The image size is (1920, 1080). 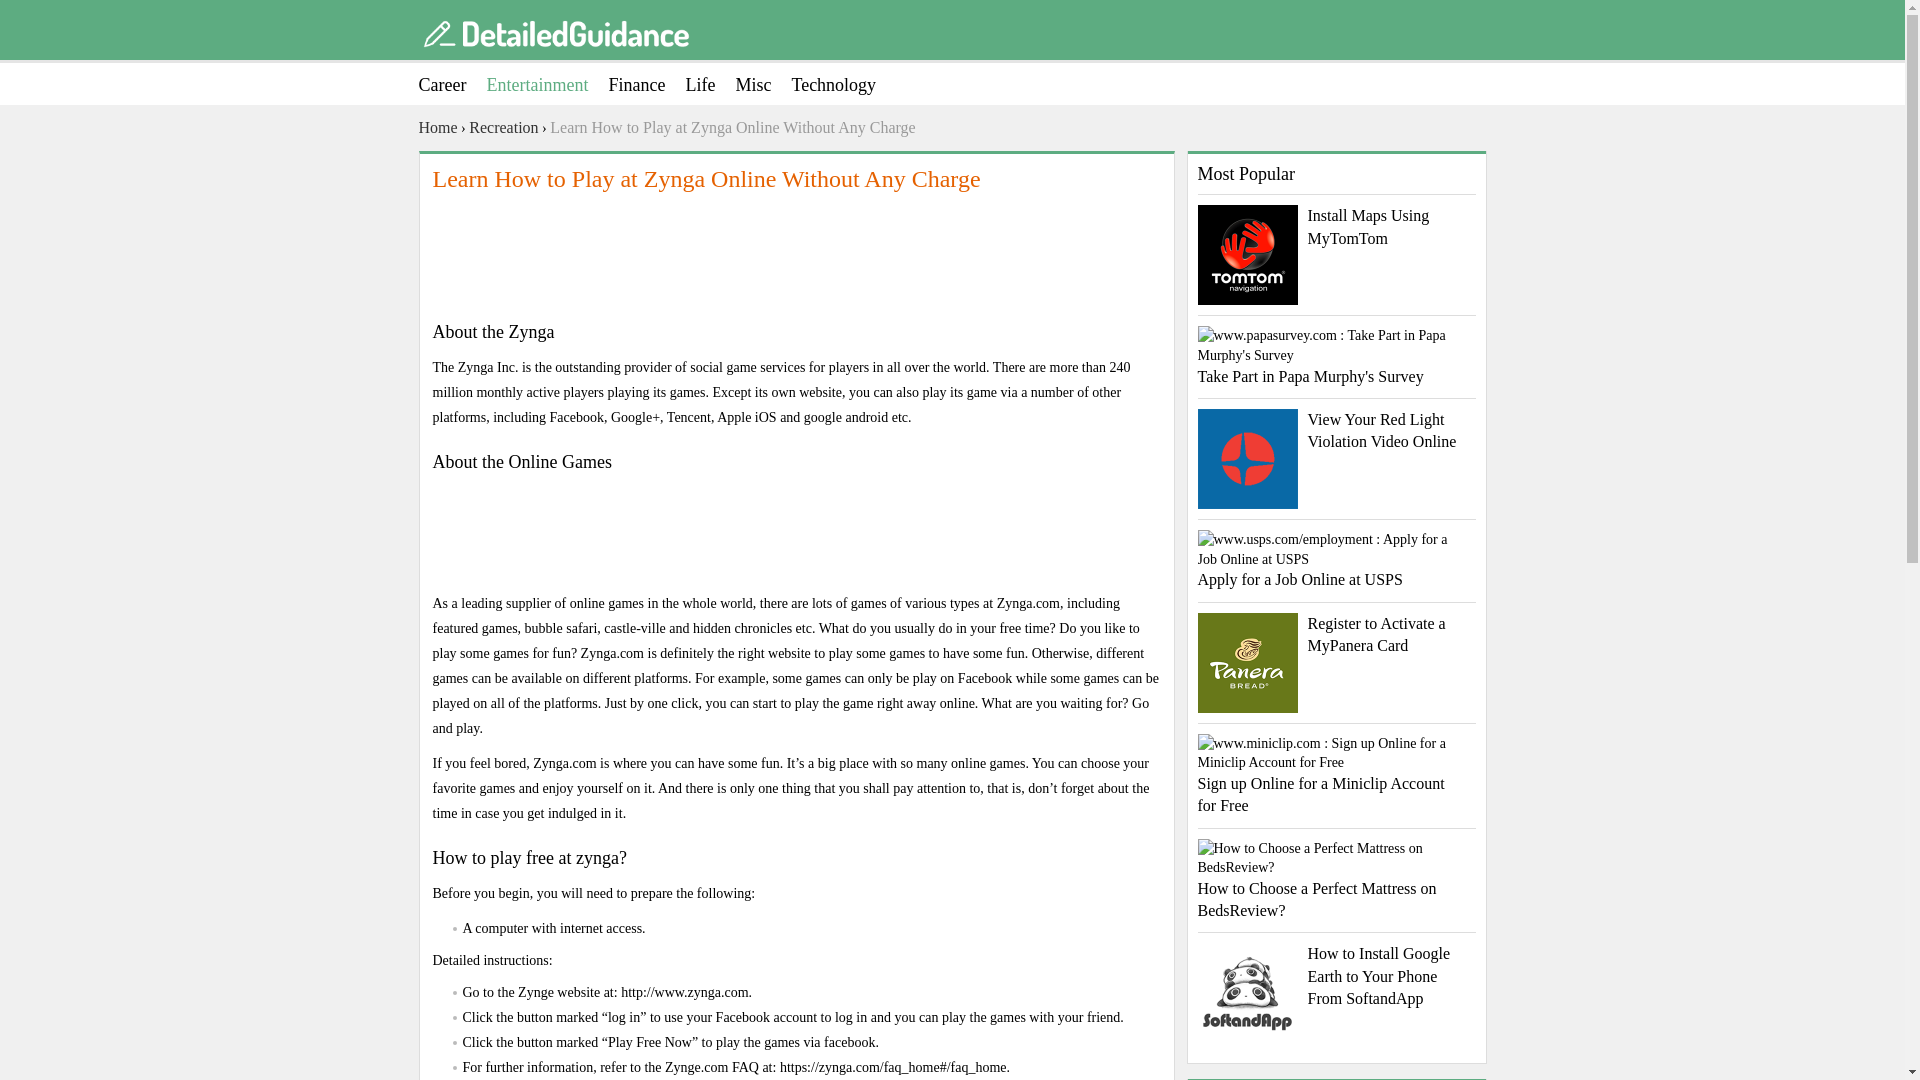 What do you see at coordinates (646, 84) in the screenshot?
I see `Finance` at bounding box center [646, 84].